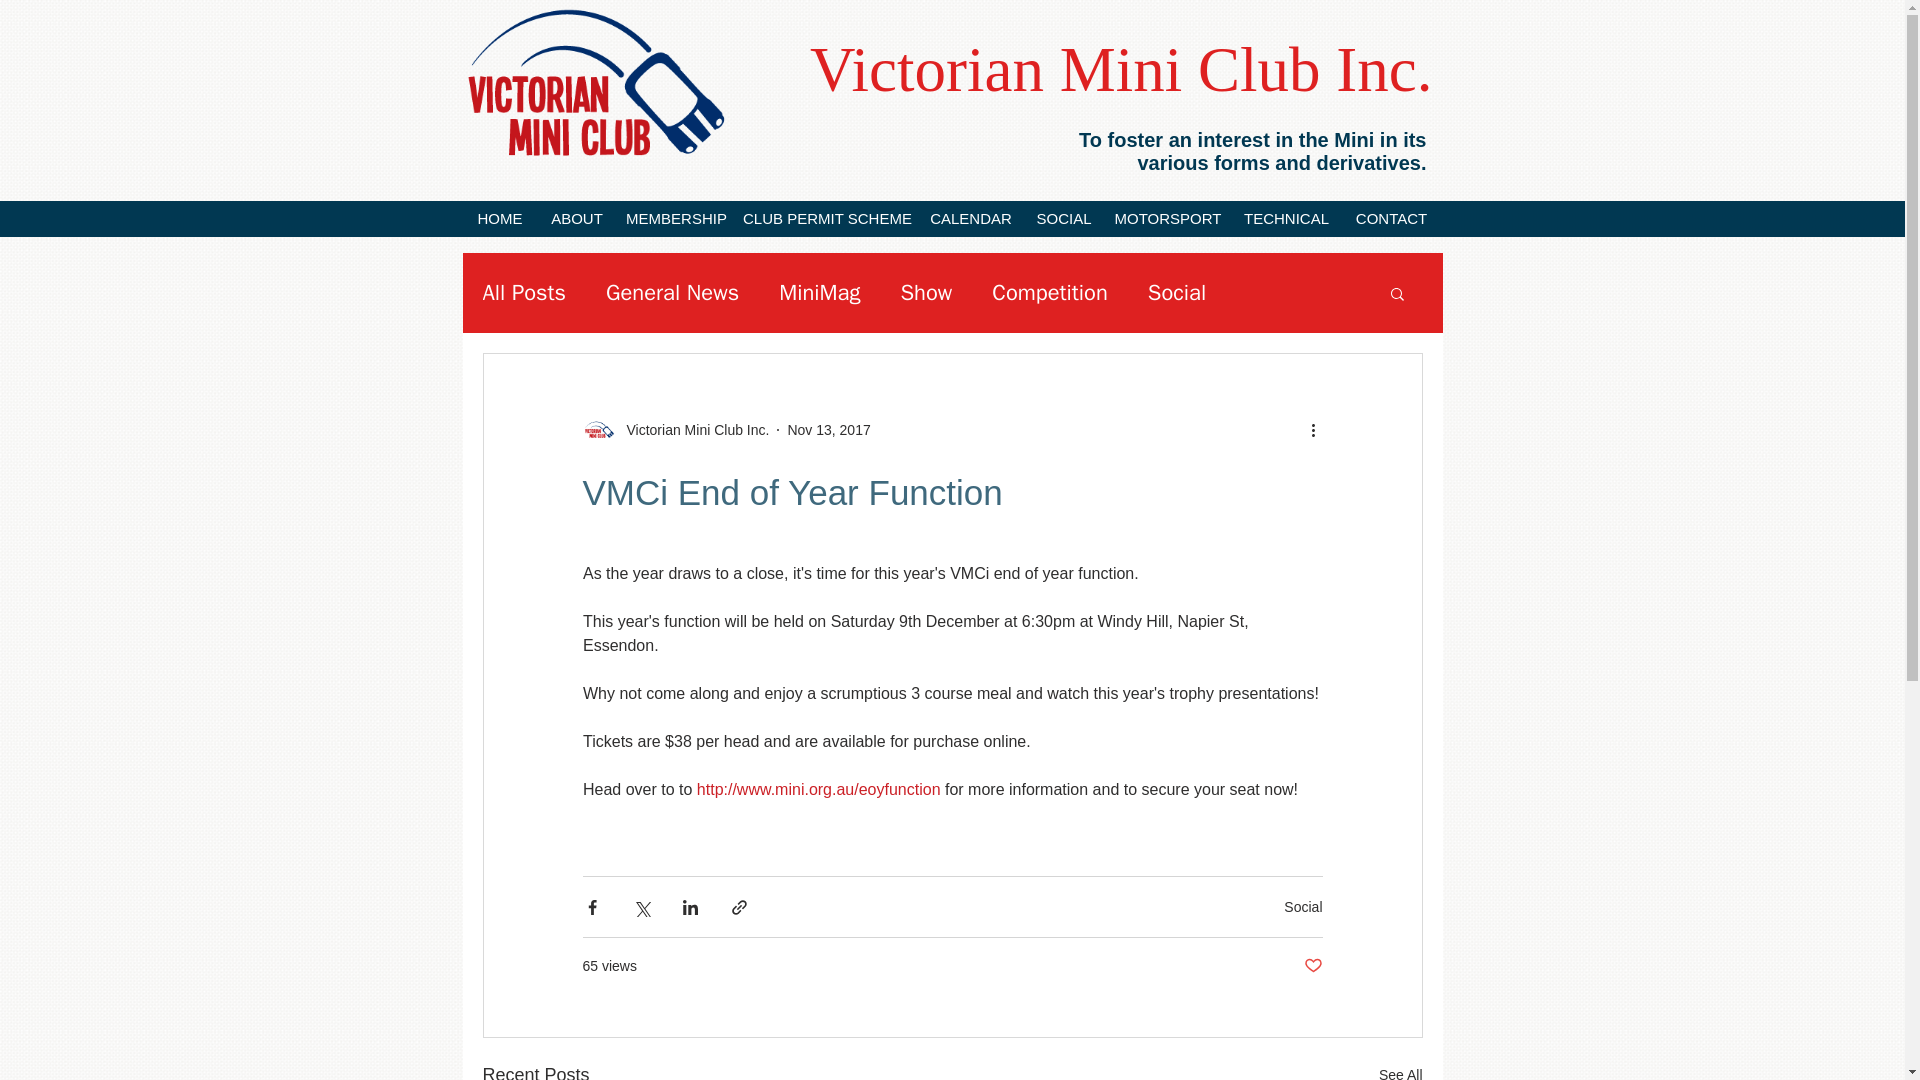 The height and width of the screenshot is (1080, 1920). I want to click on HOME, so click(500, 218).